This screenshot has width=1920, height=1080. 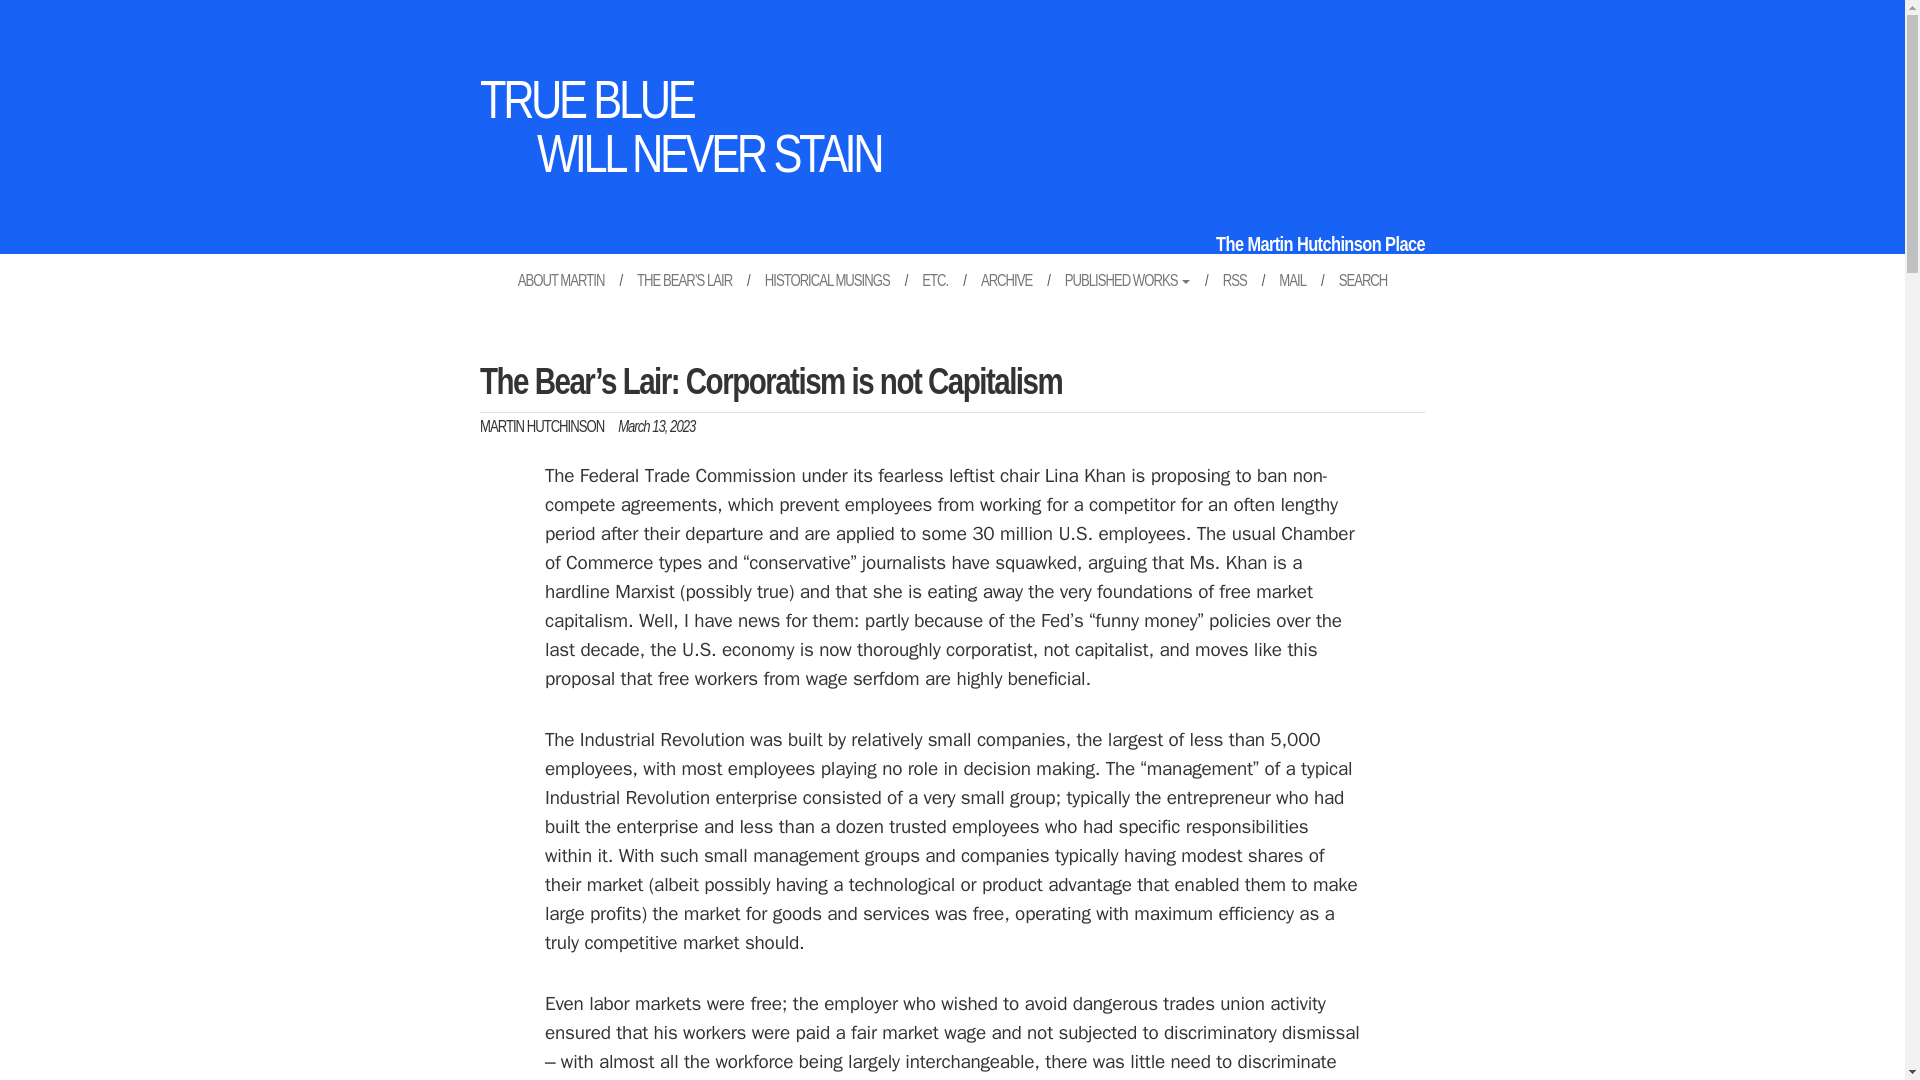 I want to click on HISTORICAL MUSINGS, so click(x=827, y=279).